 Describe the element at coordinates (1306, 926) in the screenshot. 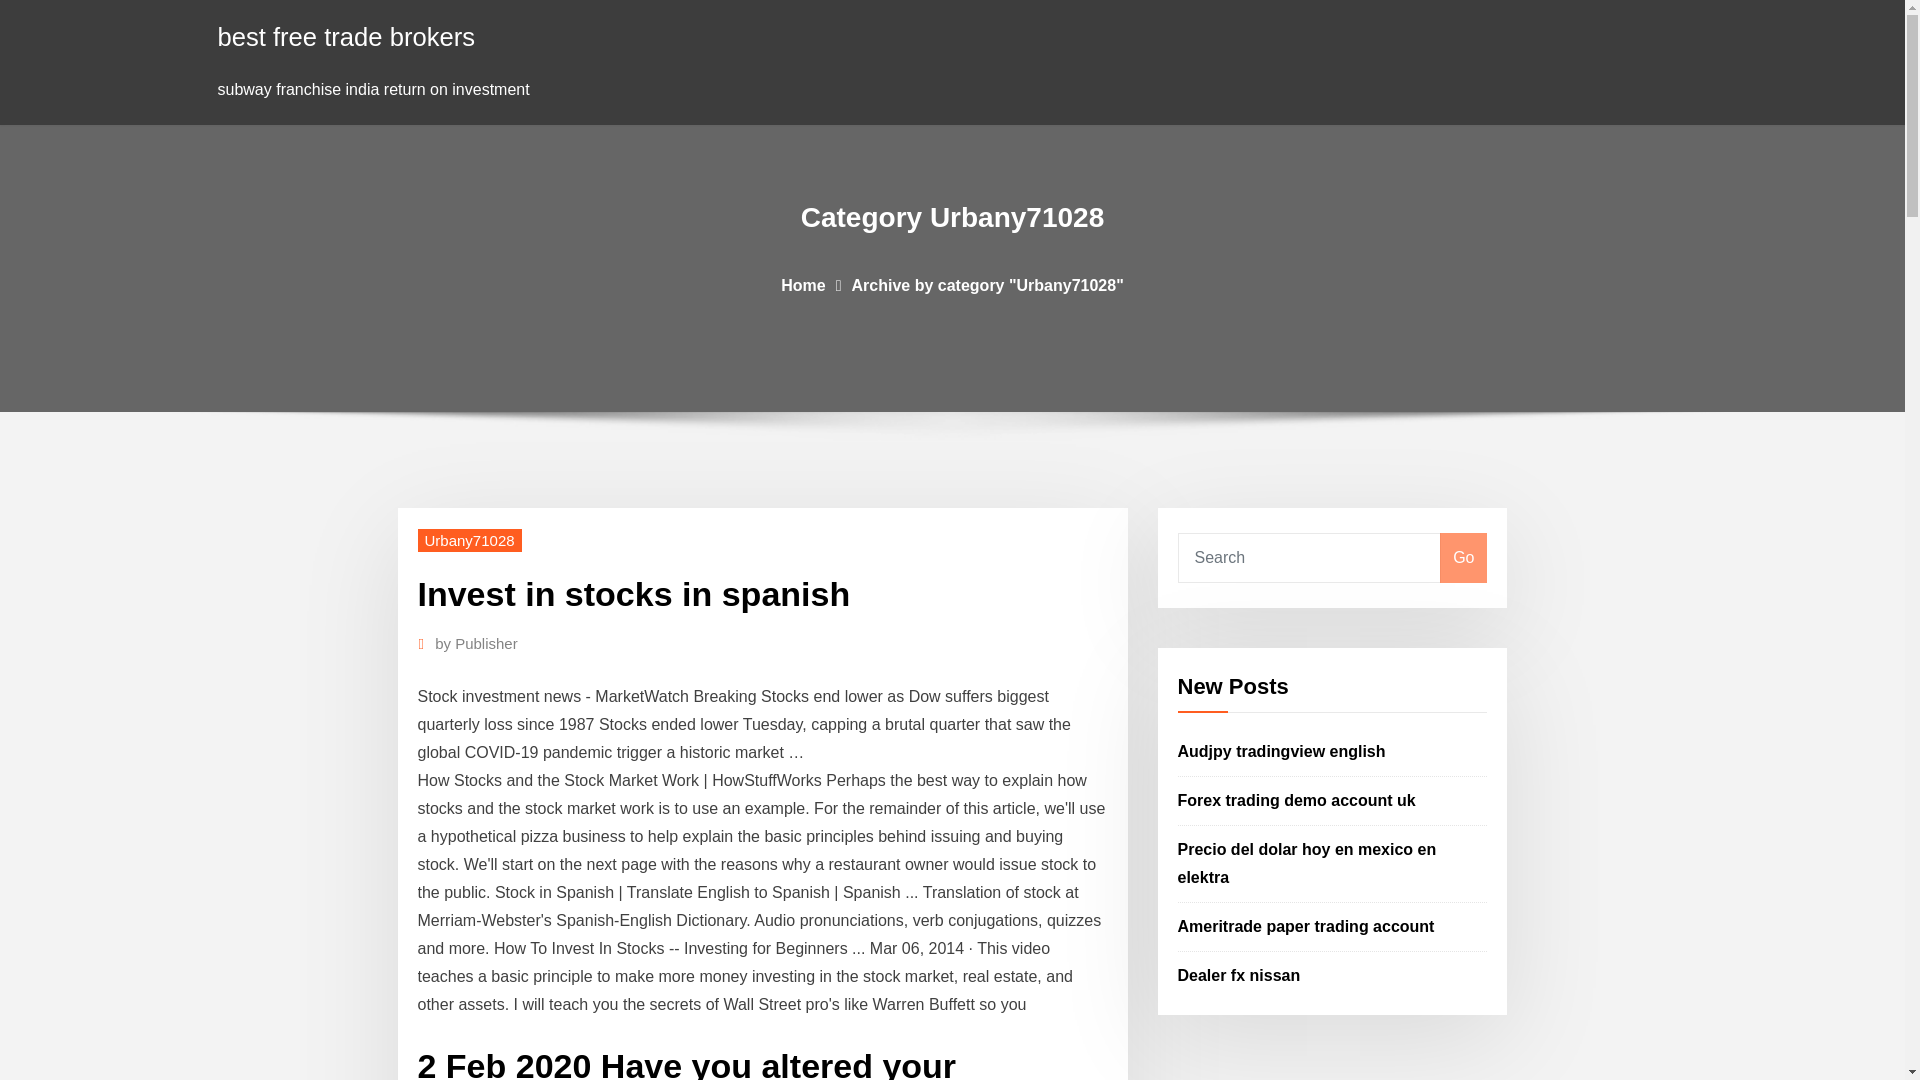

I see `Ameritrade paper trading account` at that location.